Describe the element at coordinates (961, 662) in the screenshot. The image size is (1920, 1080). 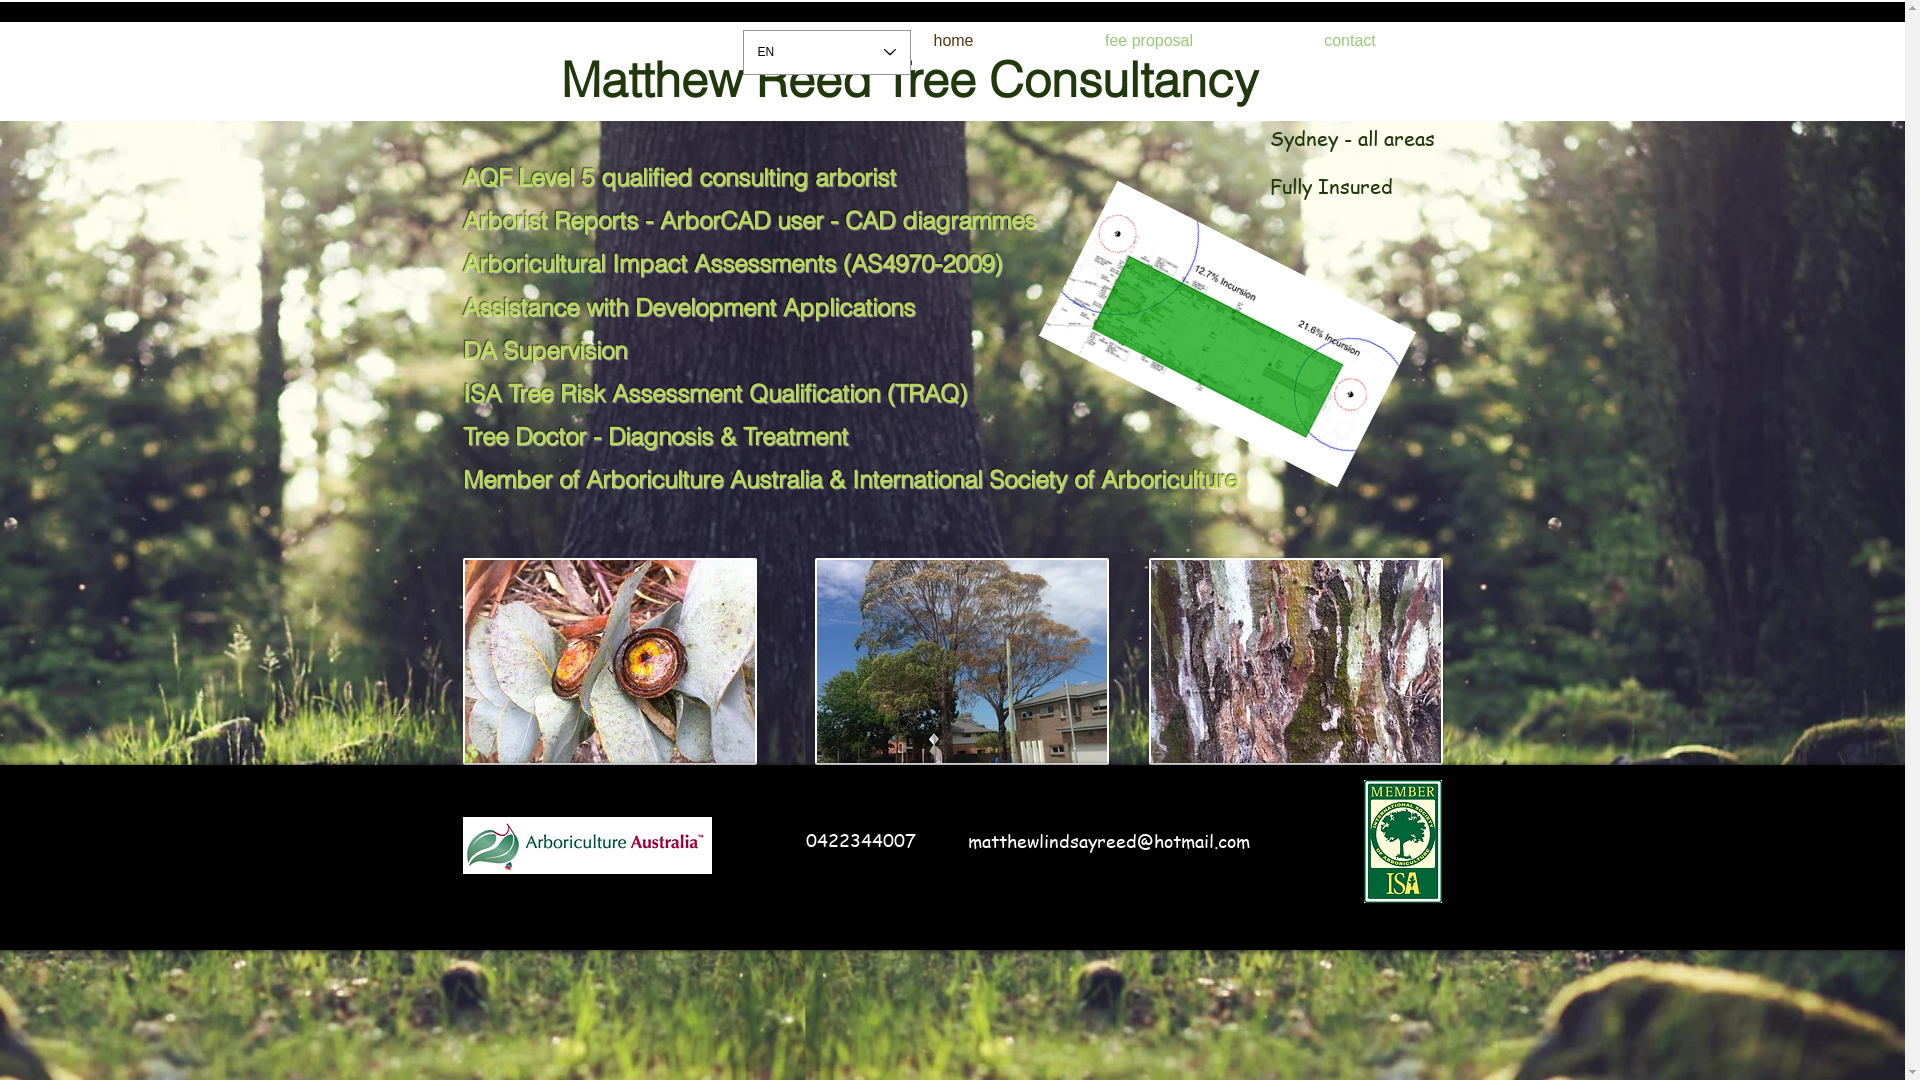
I see `thumb_IMG_9163_1024.jpg` at that location.